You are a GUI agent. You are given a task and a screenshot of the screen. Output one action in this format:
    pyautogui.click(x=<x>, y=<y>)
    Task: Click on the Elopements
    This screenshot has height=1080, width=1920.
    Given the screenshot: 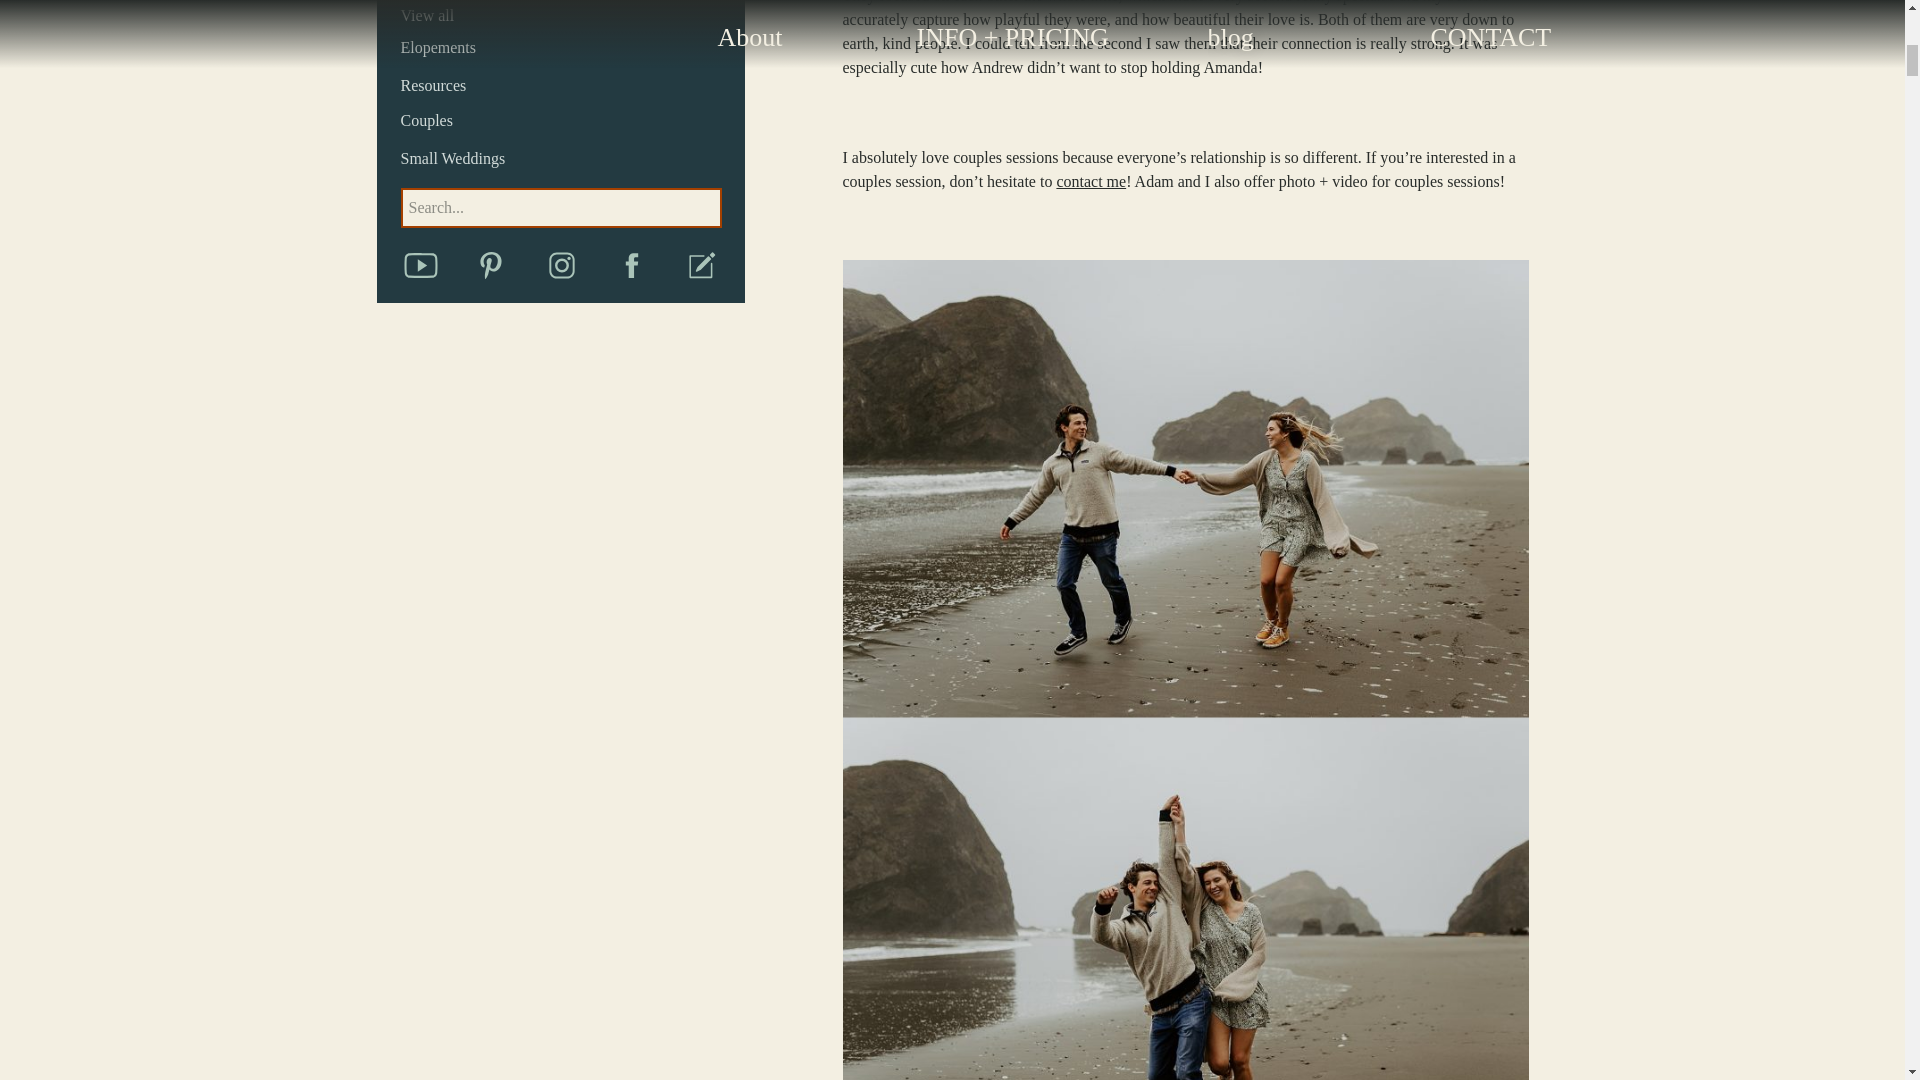 What is the action you would take?
    pyautogui.click(x=572, y=48)
    